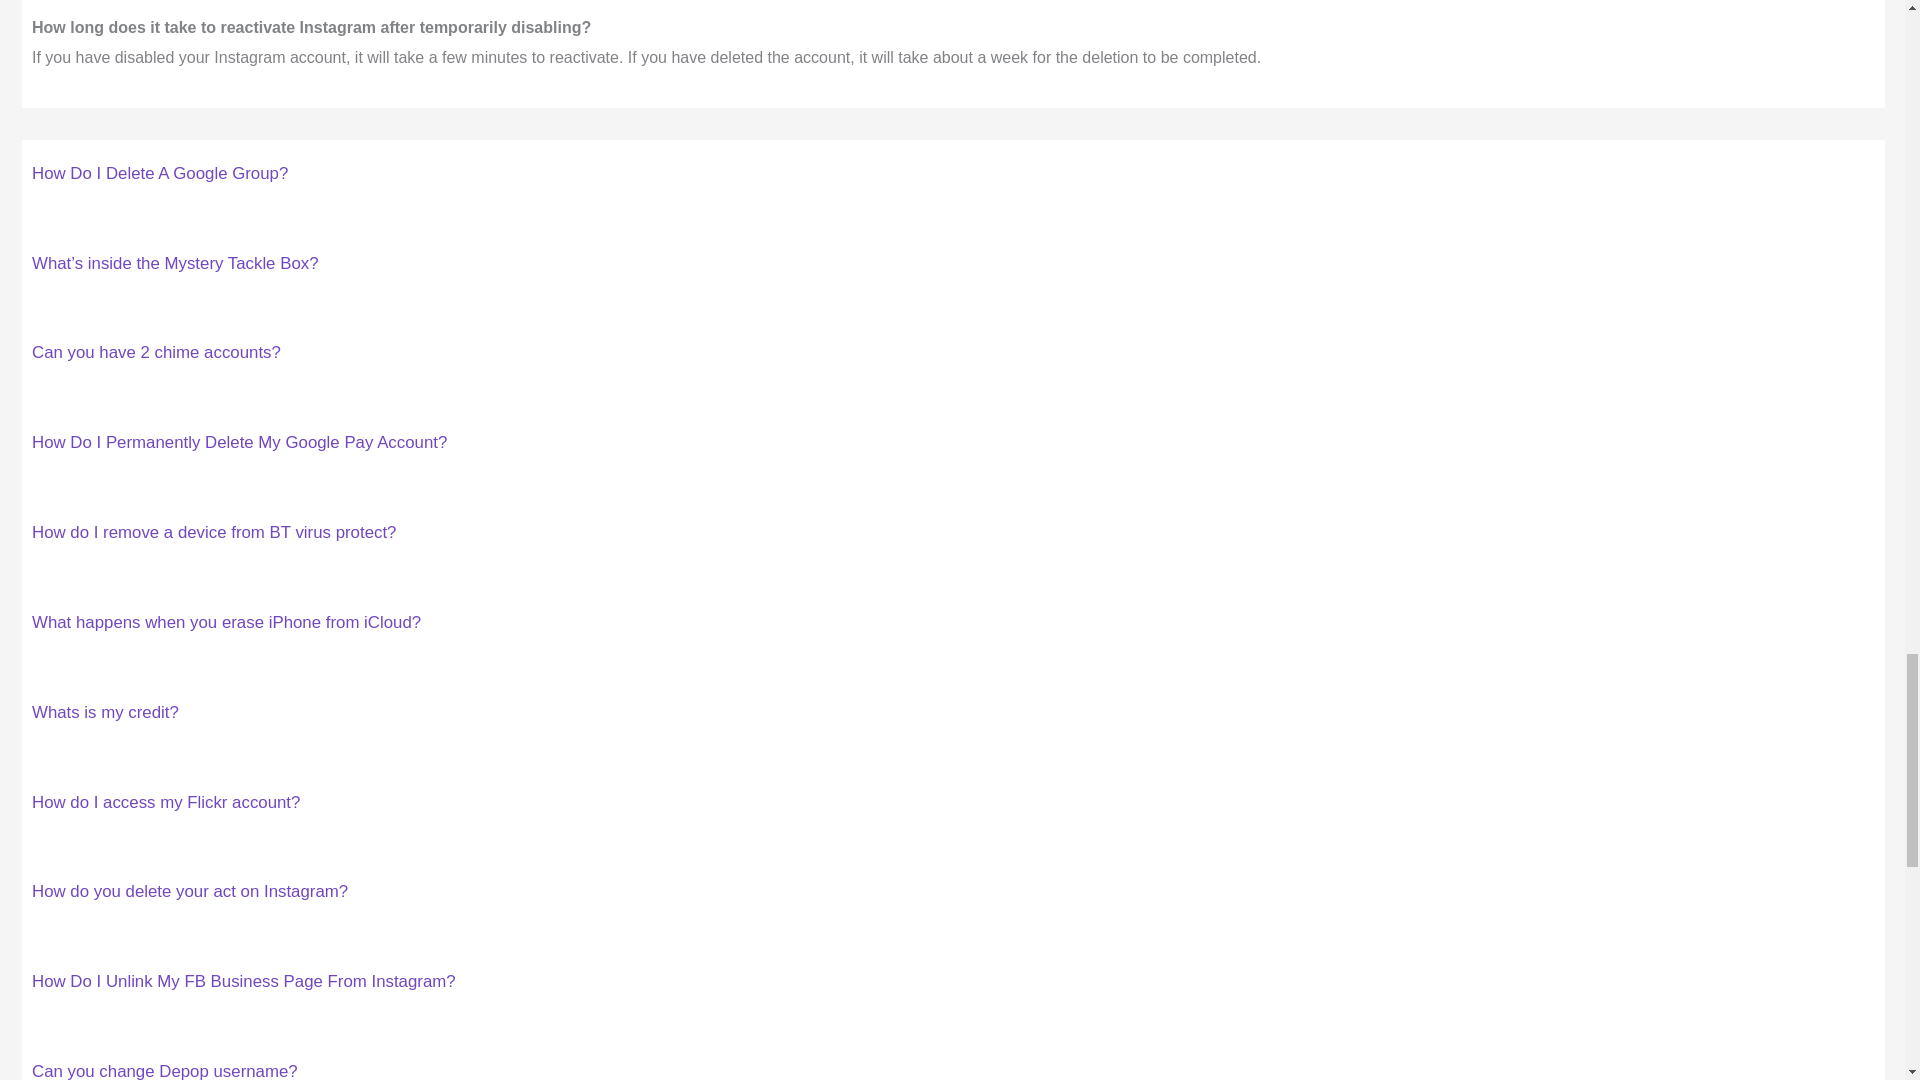  Describe the element at coordinates (166, 802) in the screenshot. I see `How do I access my Flickr account?` at that location.